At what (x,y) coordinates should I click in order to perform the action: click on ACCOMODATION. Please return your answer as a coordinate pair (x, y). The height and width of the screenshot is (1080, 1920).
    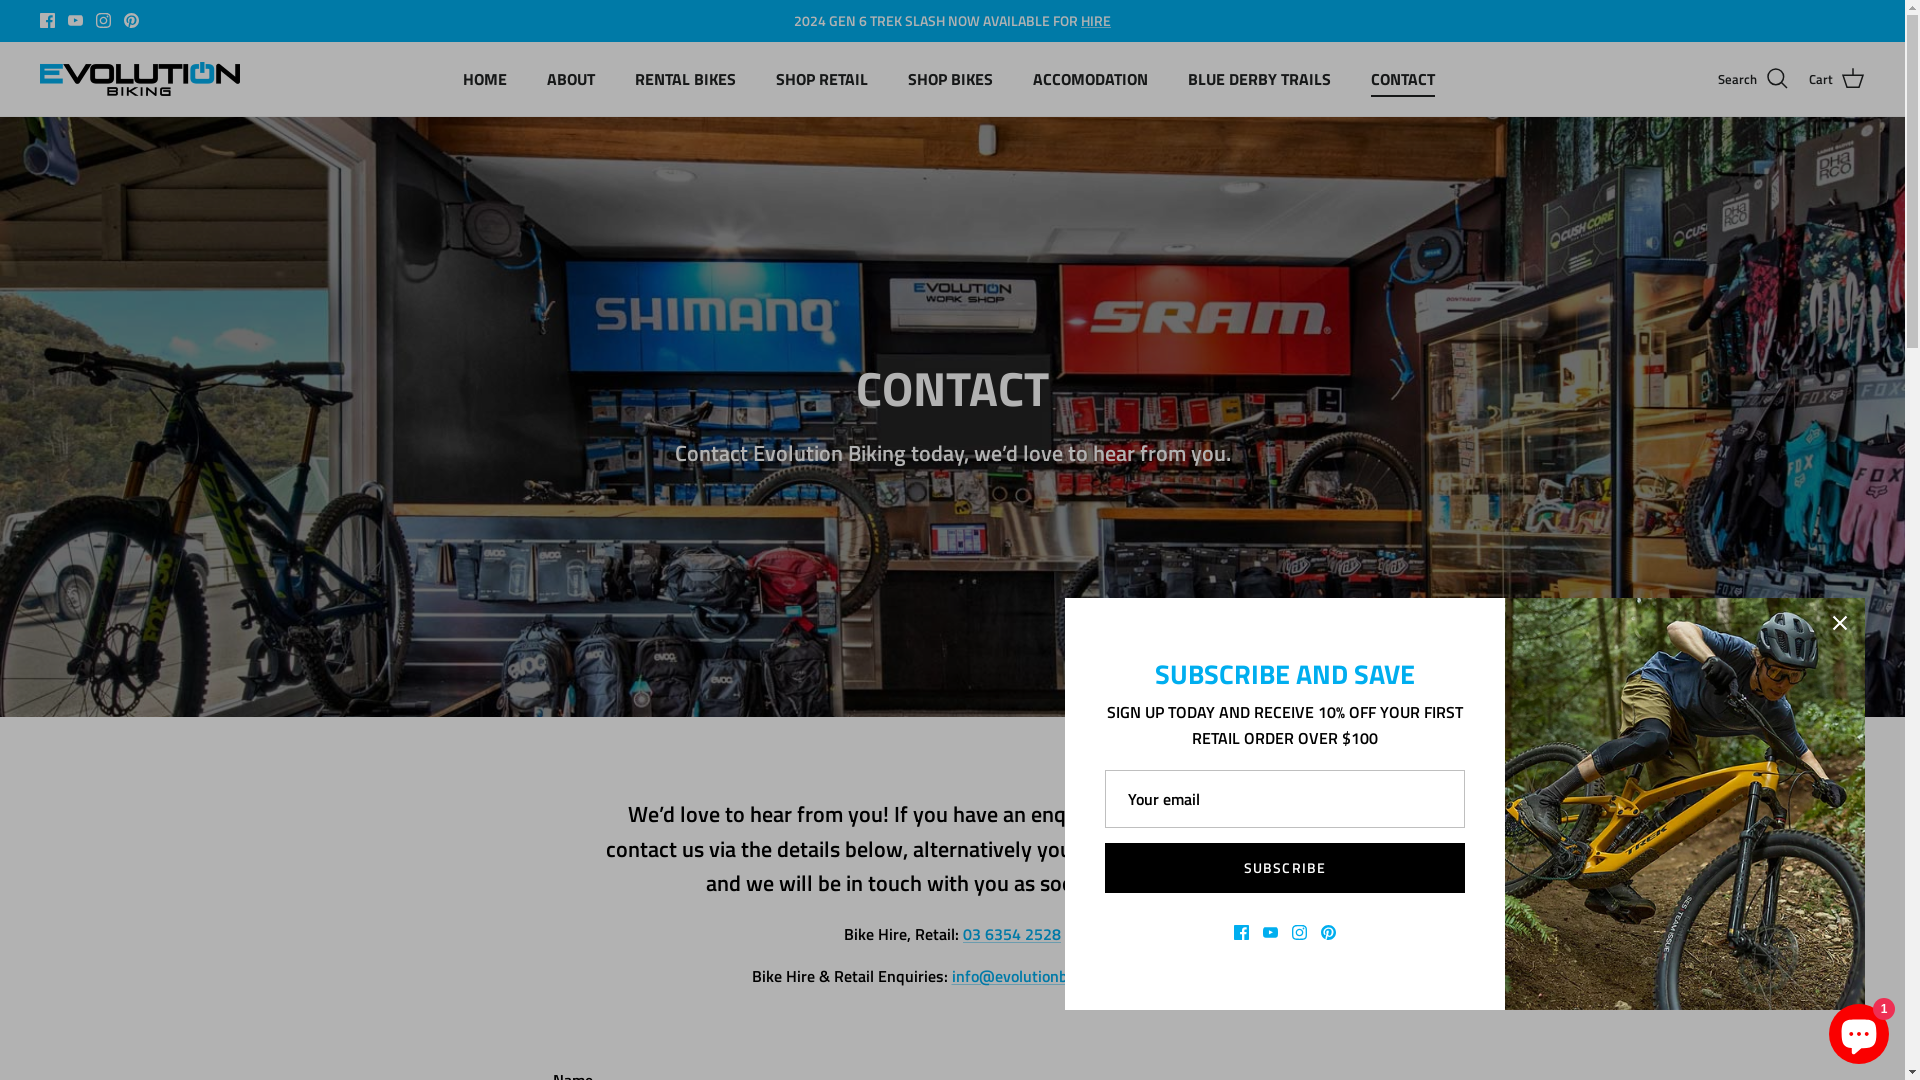
    Looking at the image, I should click on (1090, 79).